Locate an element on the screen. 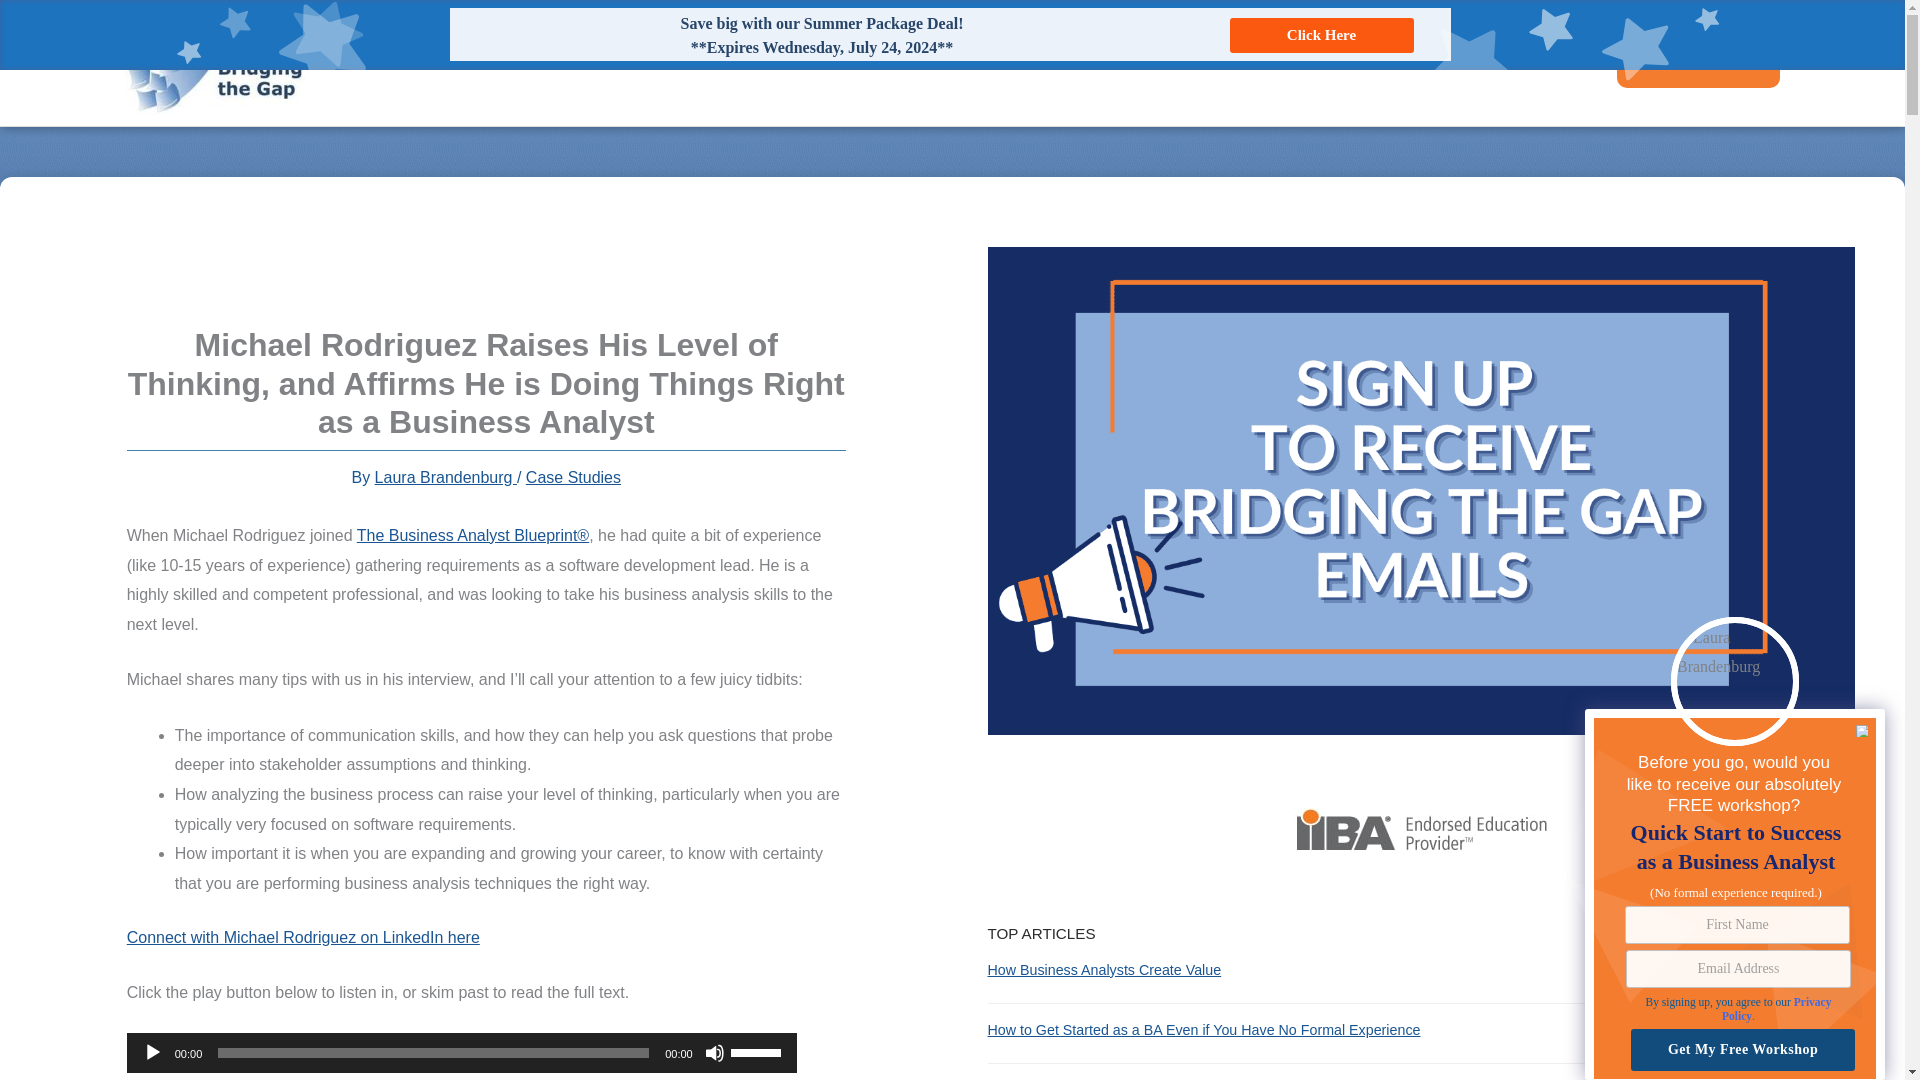 The height and width of the screenshot is (1080, 1920). BA TEMPLATES is located at coordinates (1525, 62).